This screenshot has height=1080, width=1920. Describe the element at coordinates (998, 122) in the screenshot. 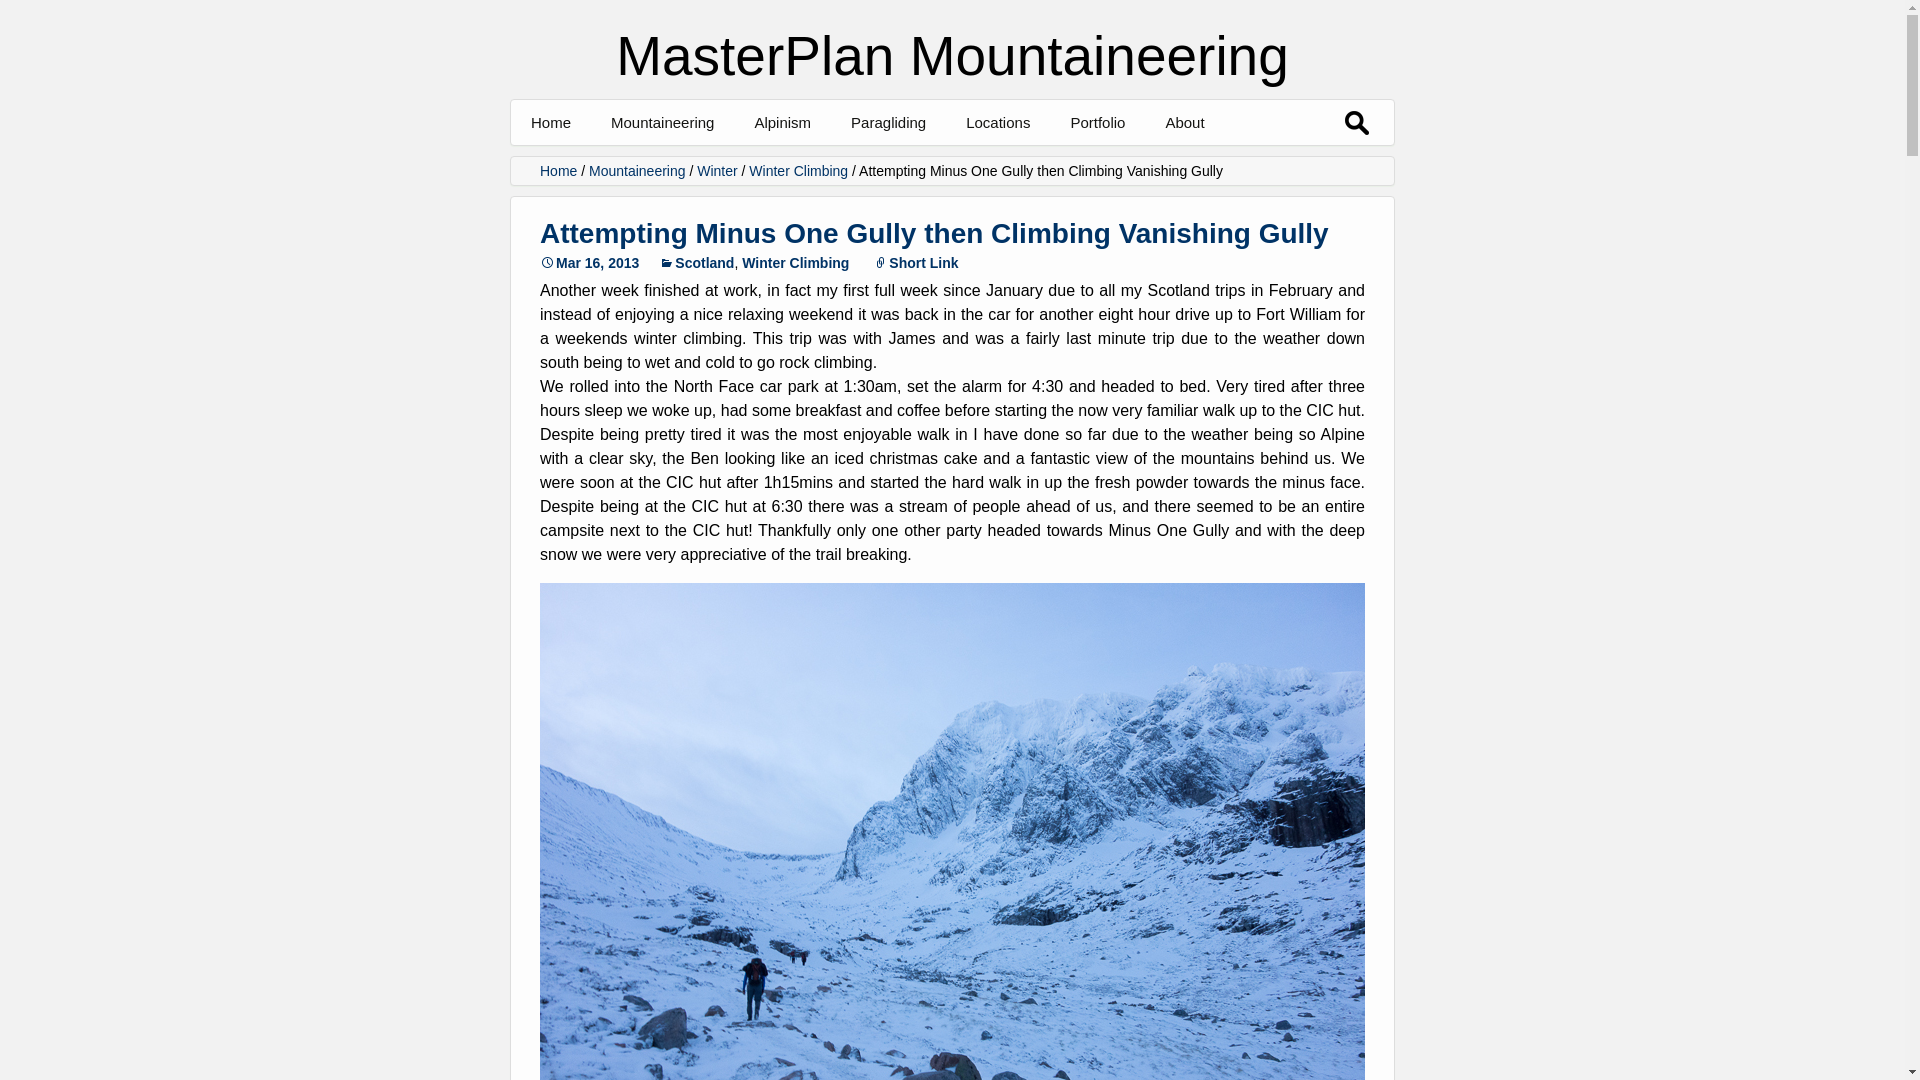

I see `Locations` at that location.